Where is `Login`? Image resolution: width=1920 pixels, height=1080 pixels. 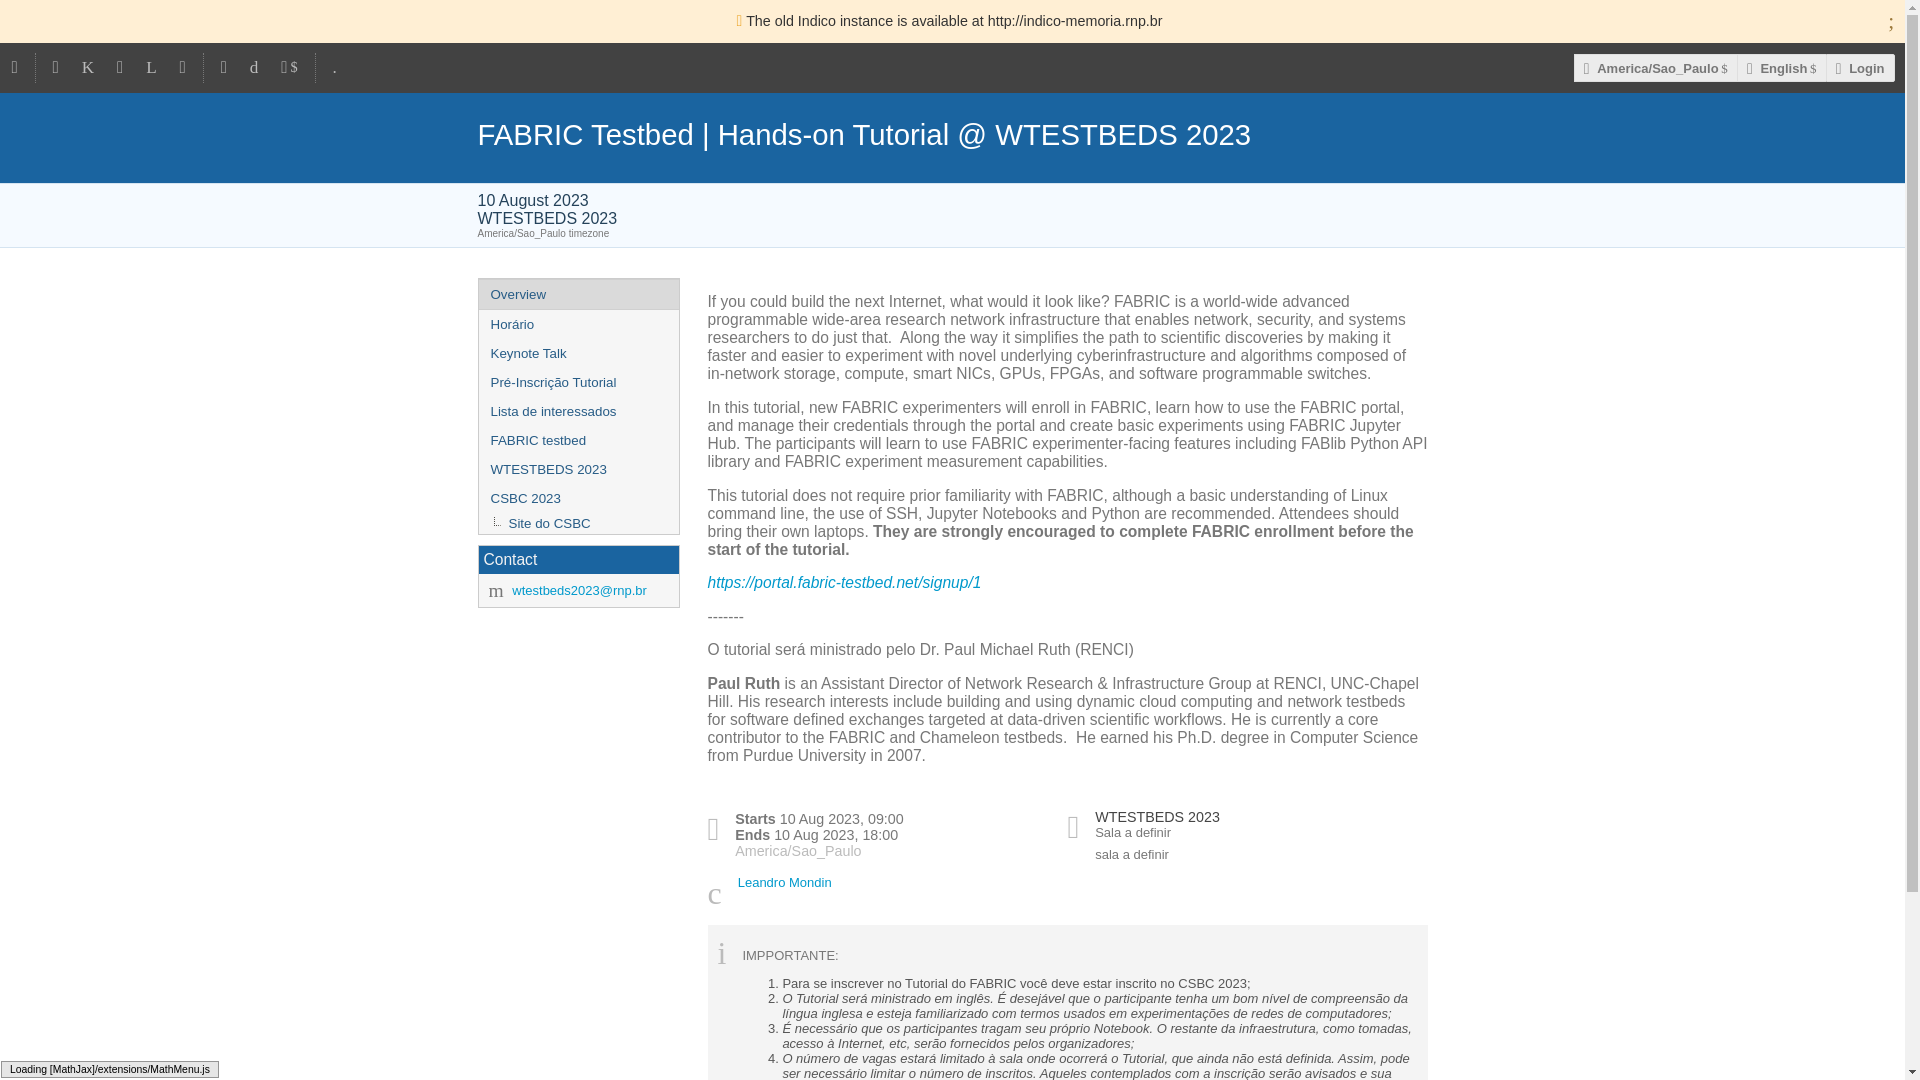
Login is located at coordinates (1860, 68).